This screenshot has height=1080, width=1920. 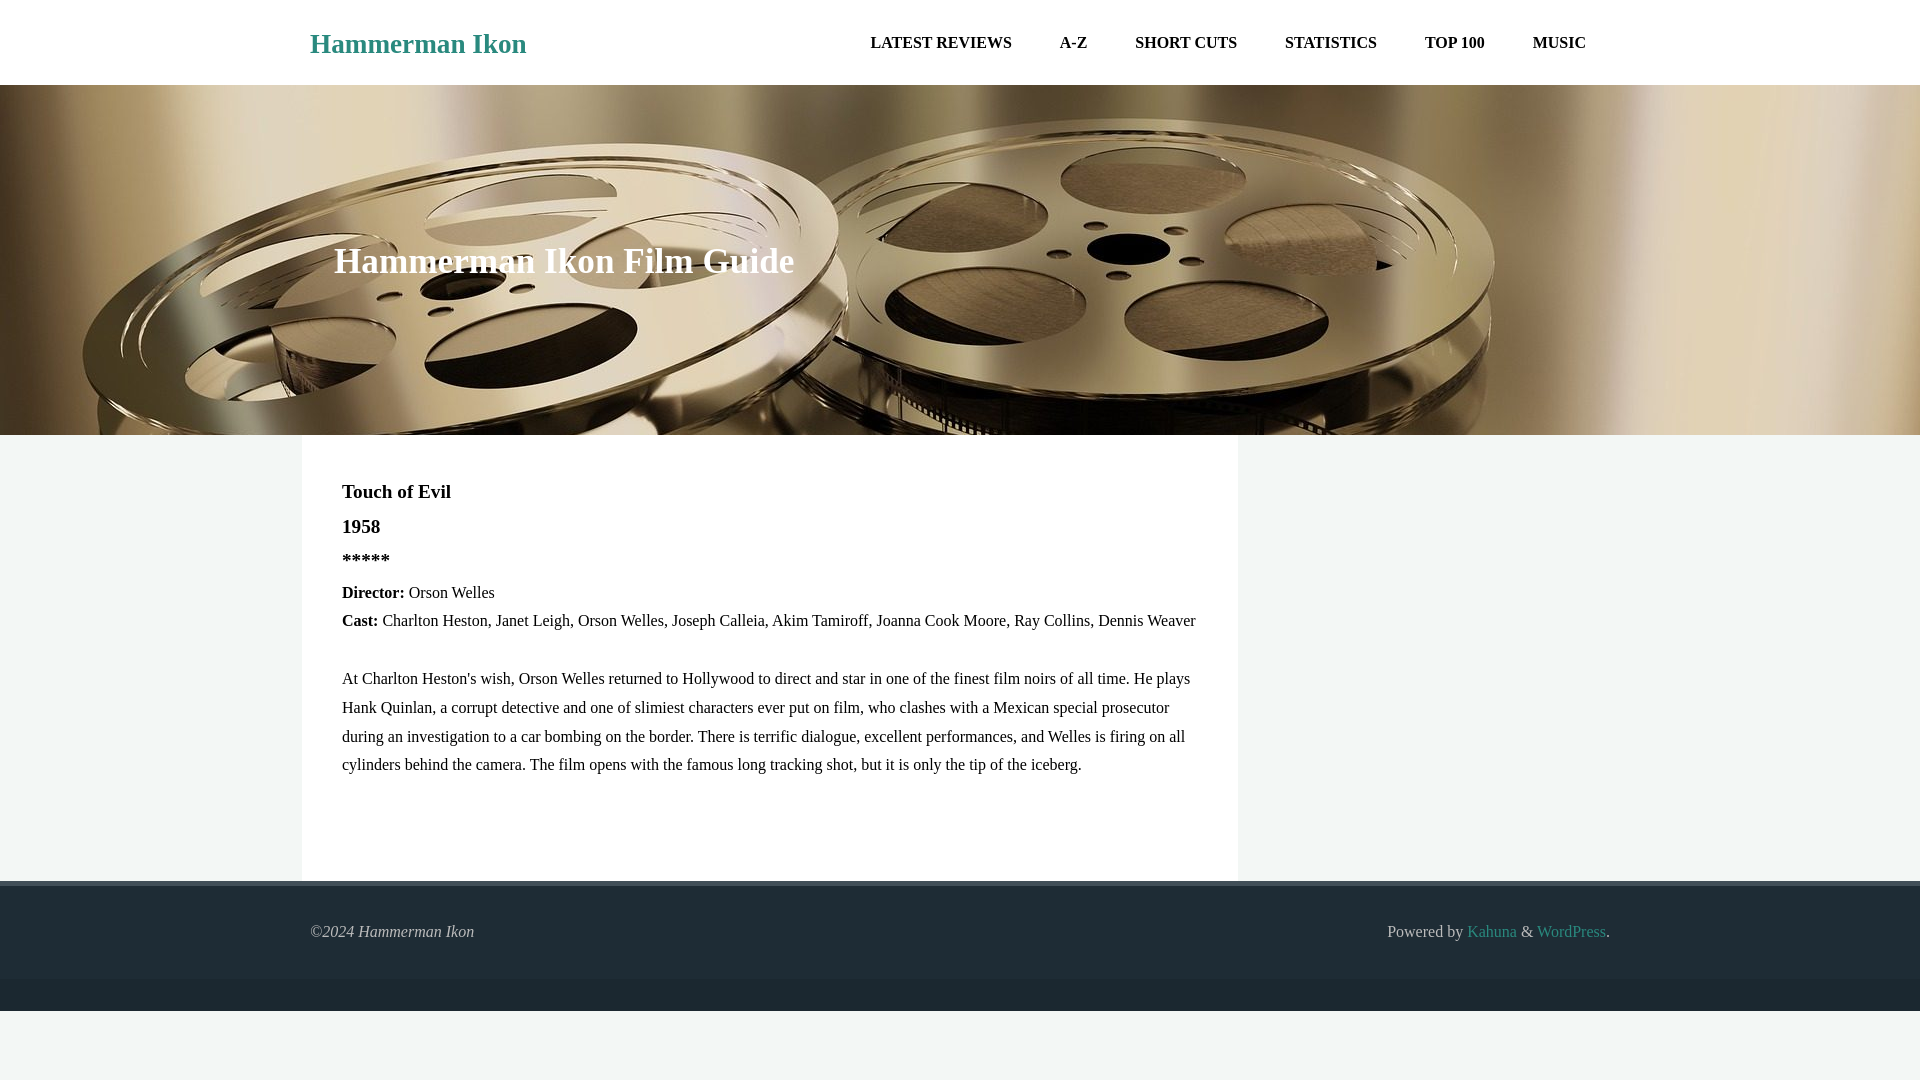 I want to click on Semantic Personal Publishing Platform, so click(x=1571, y=931).